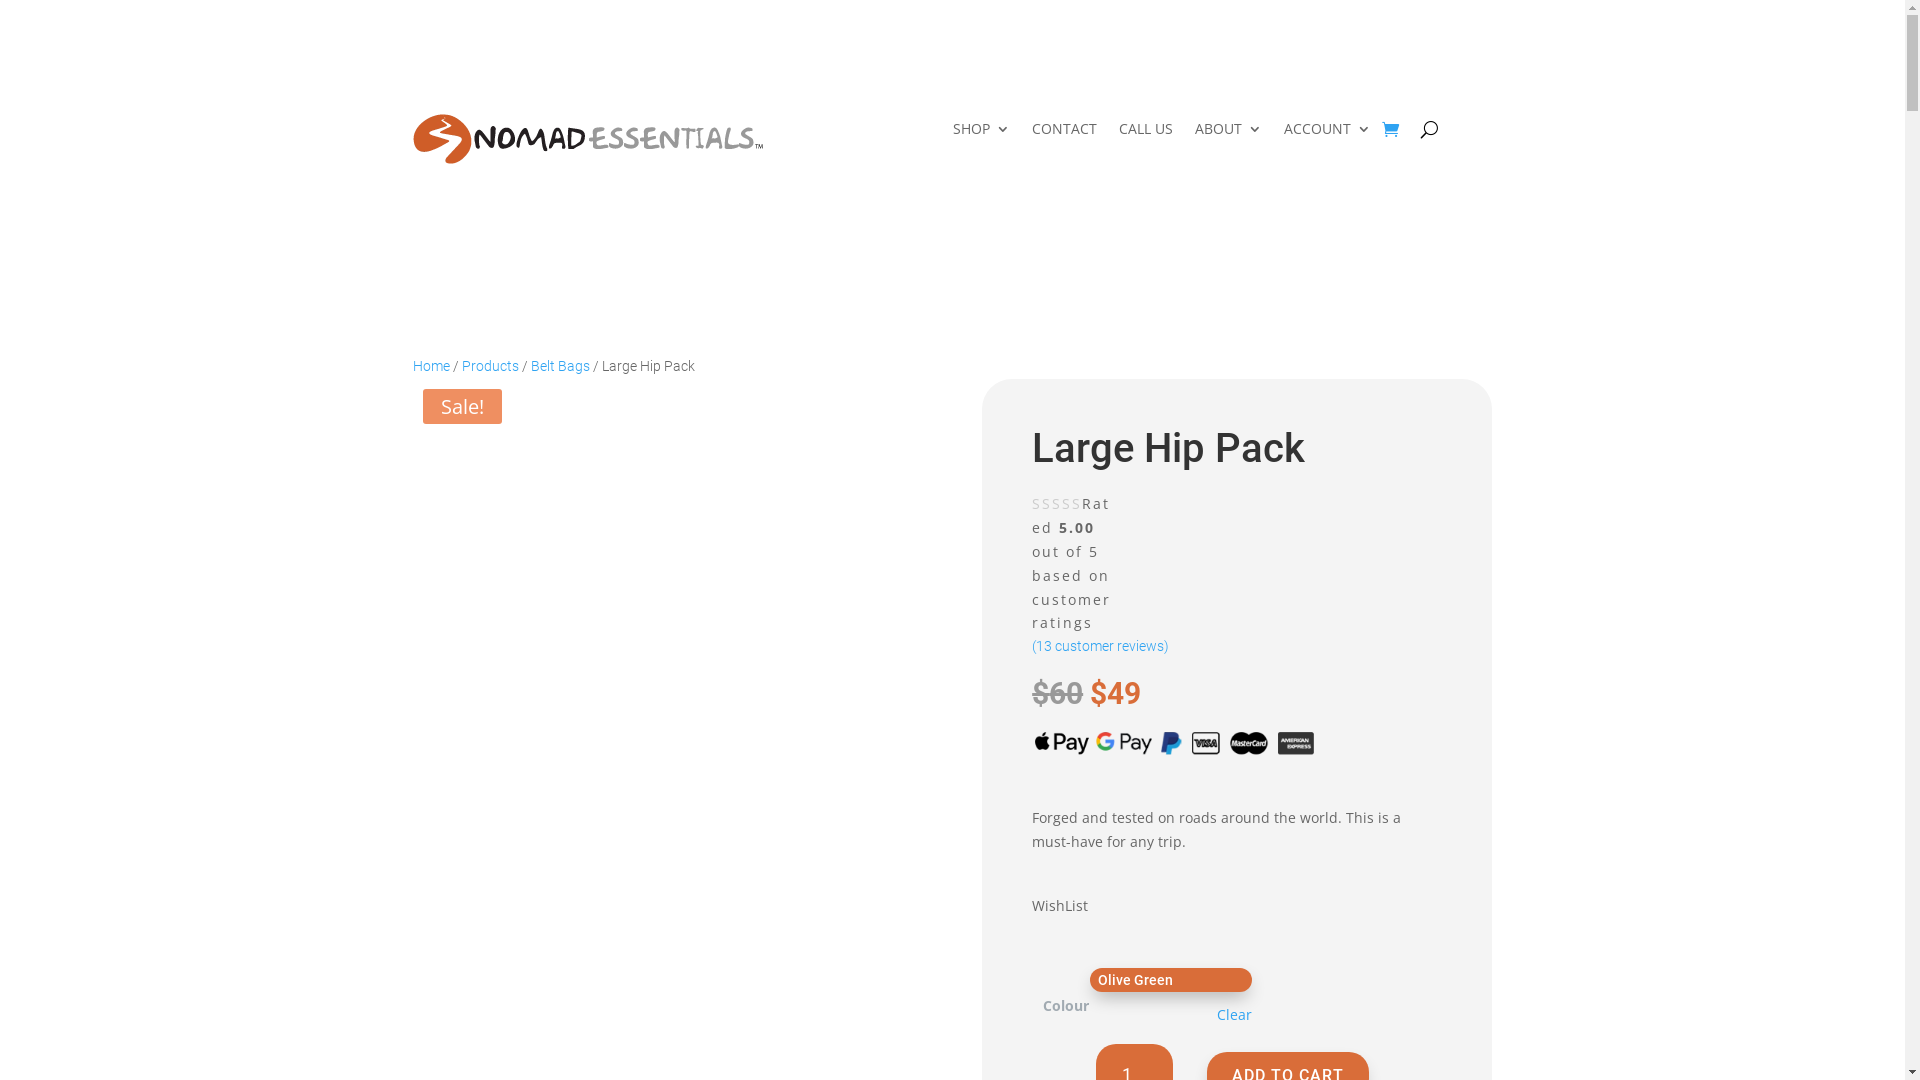 The width and height of the screenshot is (1920, 1080). Describe the element at coordinates (1237, 646) in the screenshot. I see `(13 customer reviews)` at that location.